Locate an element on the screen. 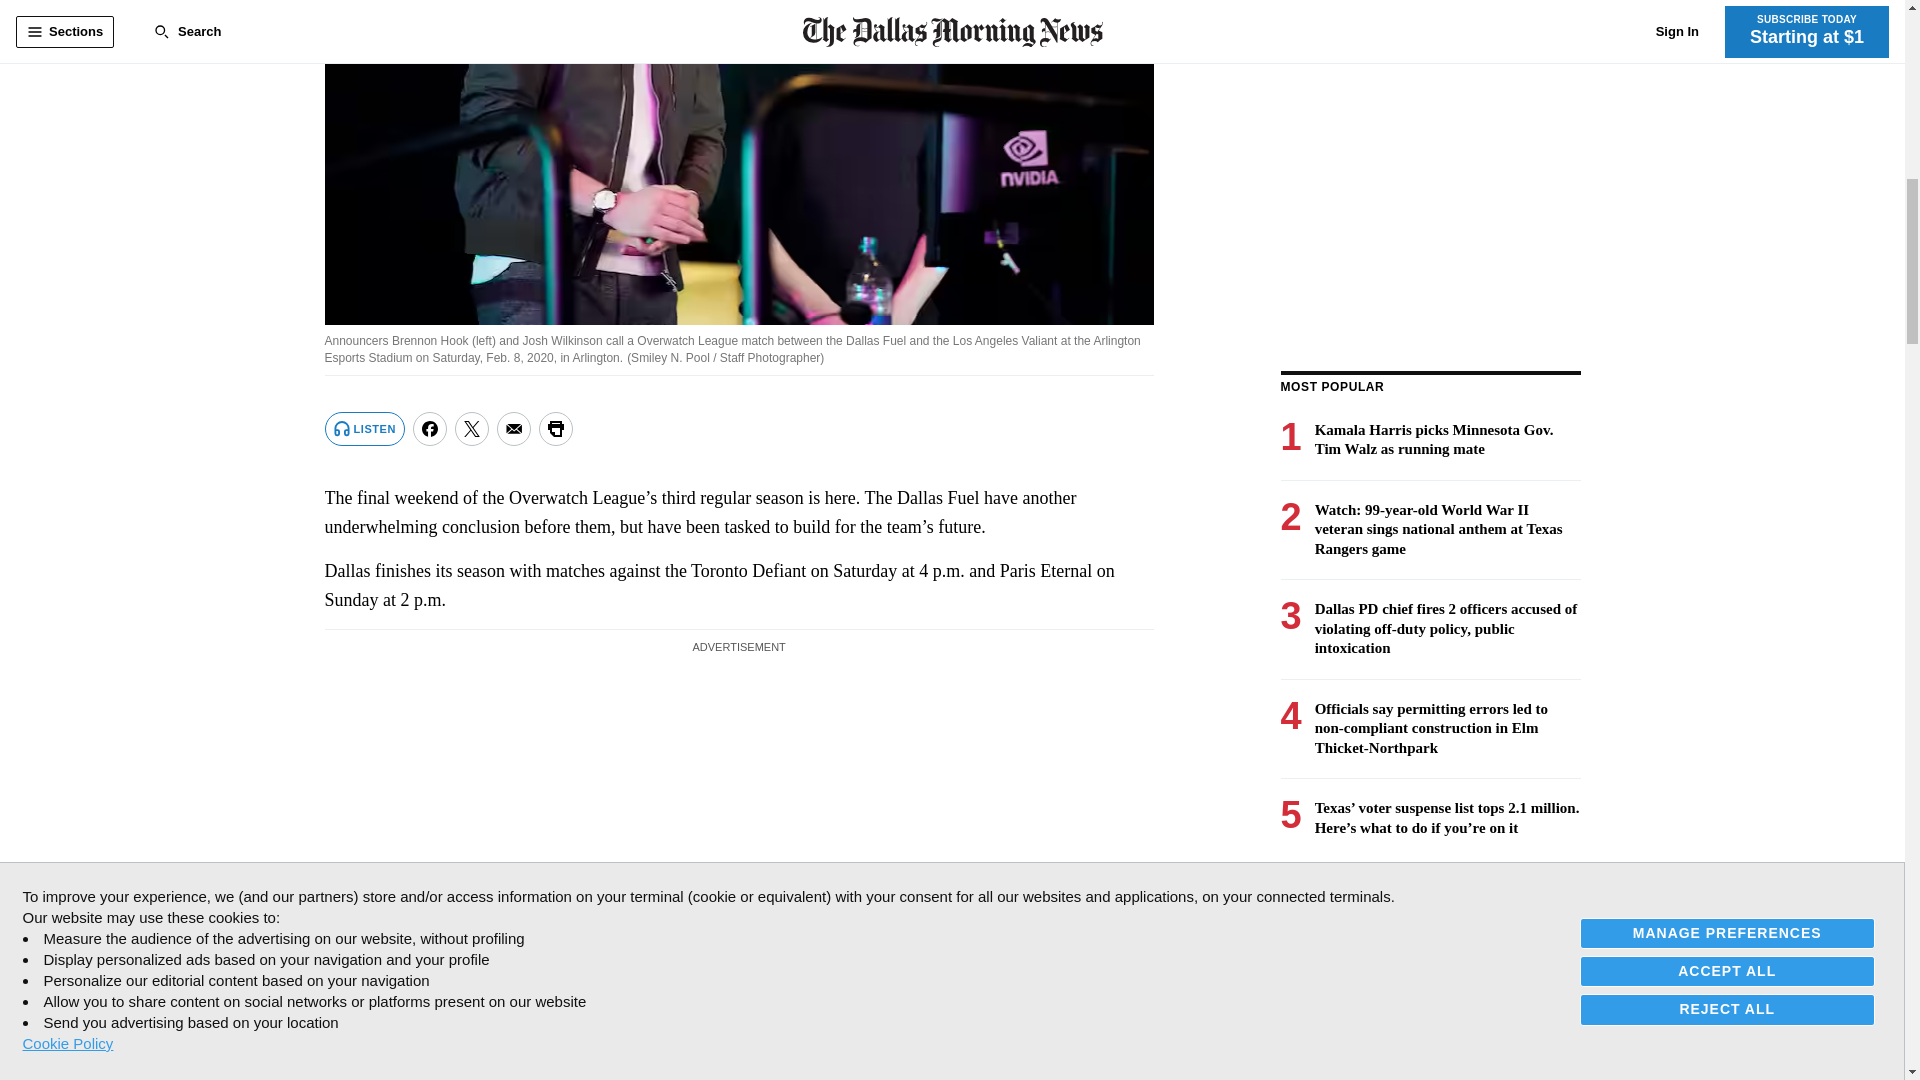 This screenshot has width=1920, height=1080. Print is located at coordinates (556, 428).